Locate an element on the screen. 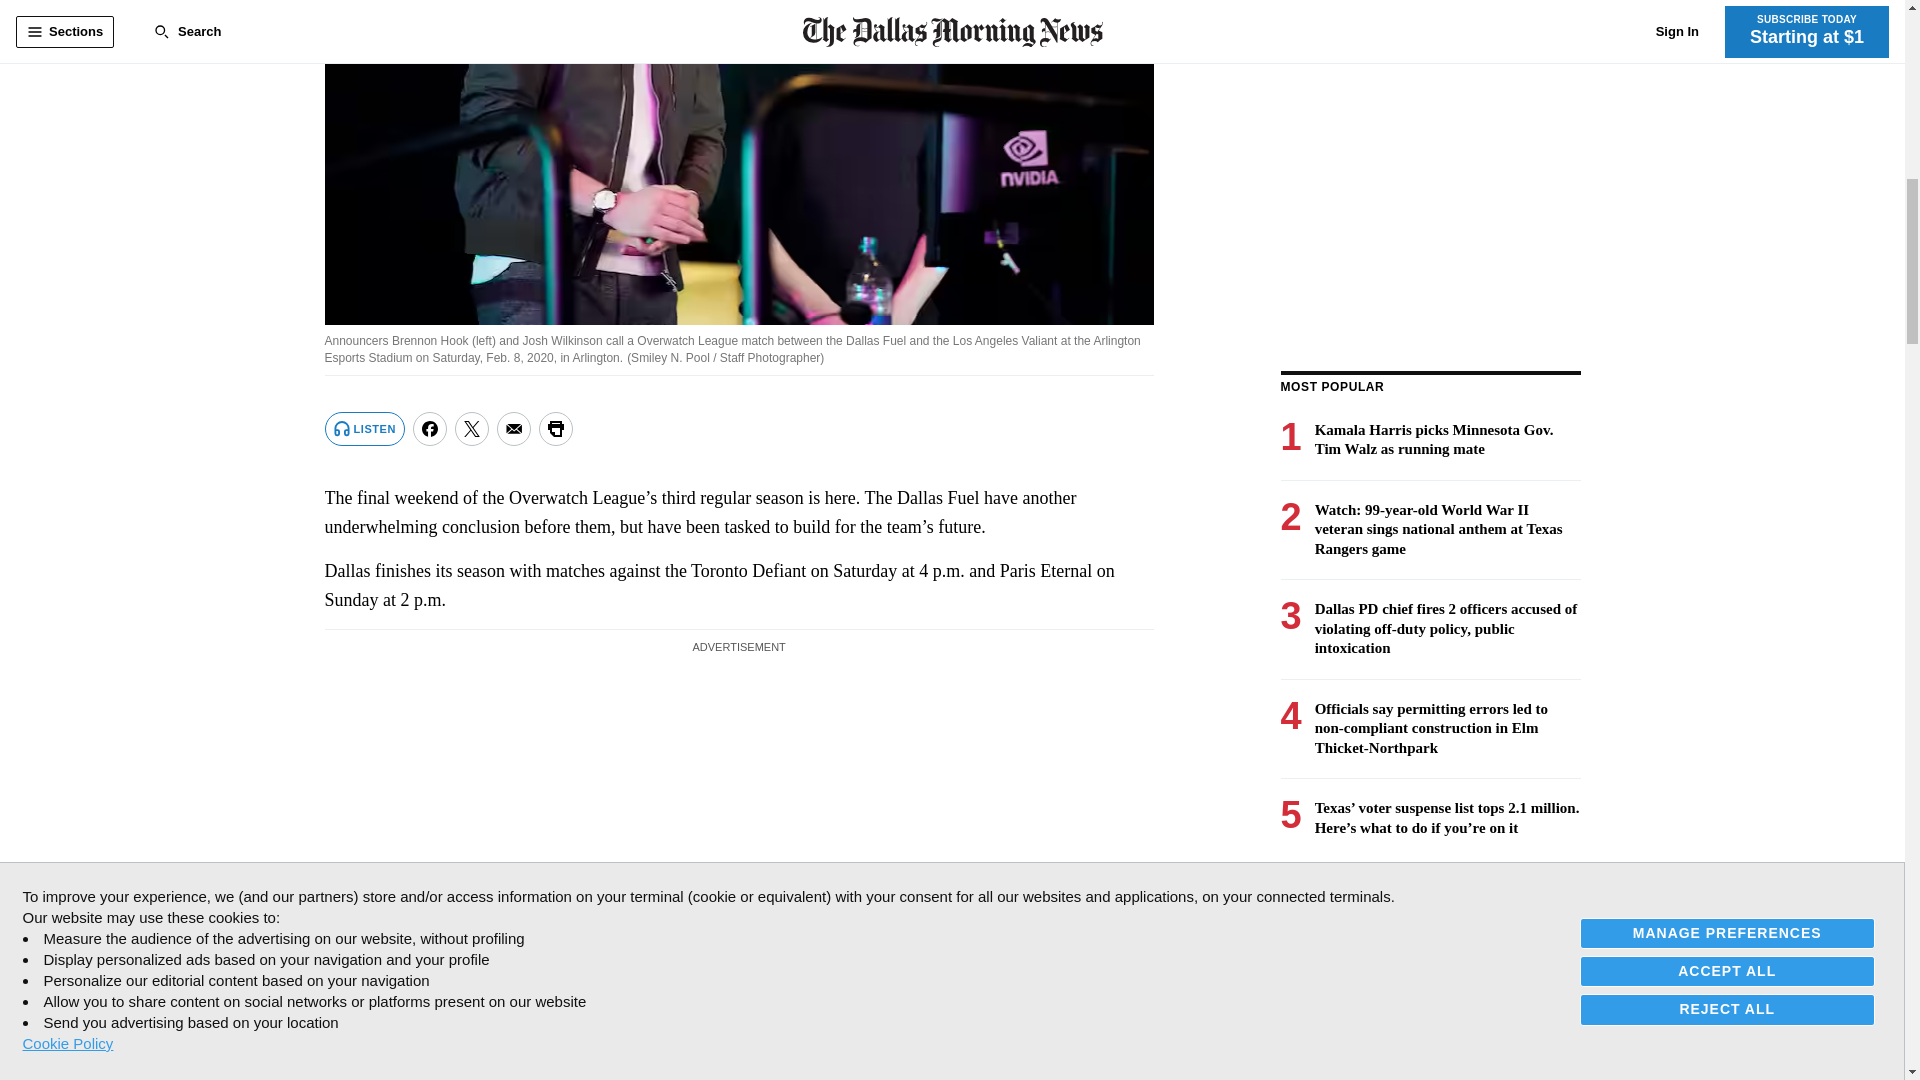 This screenshot has width=1920, height=1080. Print is located at coordinates (556, 428).